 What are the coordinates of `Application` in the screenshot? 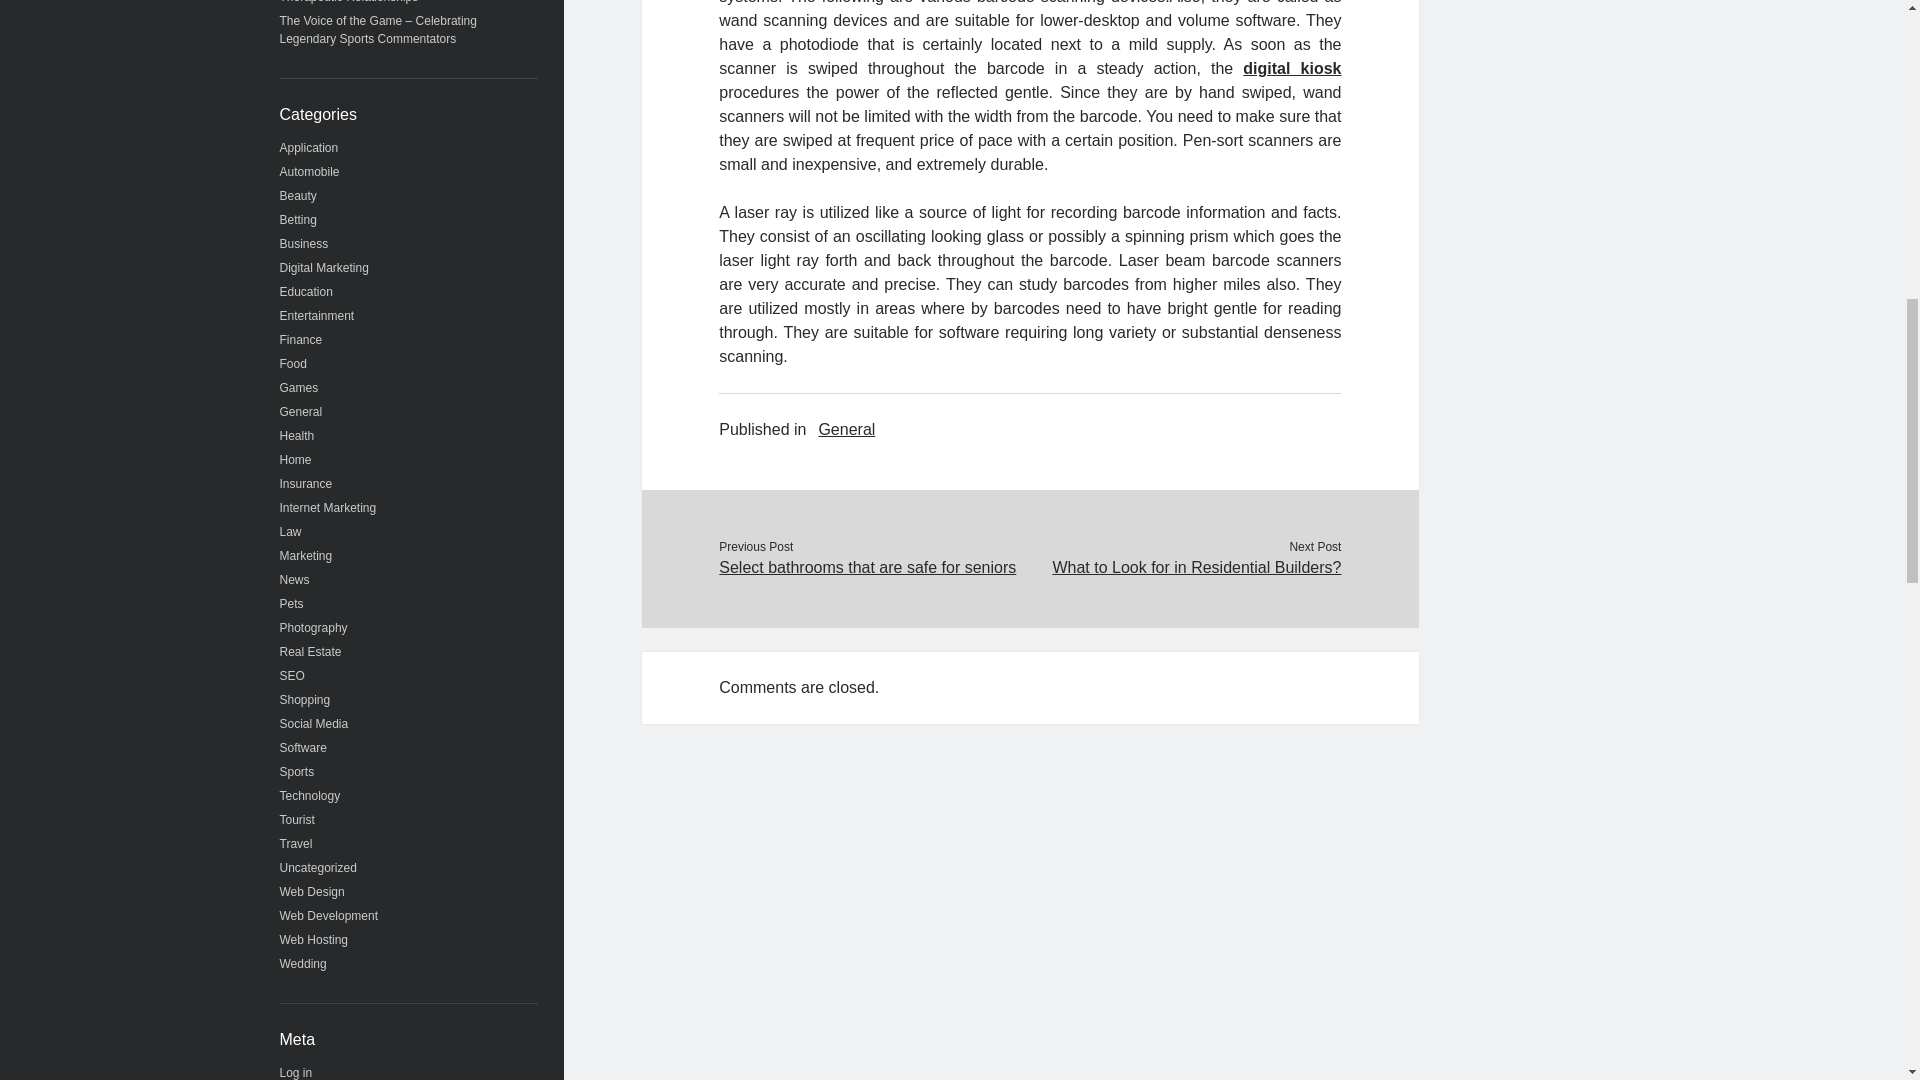 It's located at (310, 148).